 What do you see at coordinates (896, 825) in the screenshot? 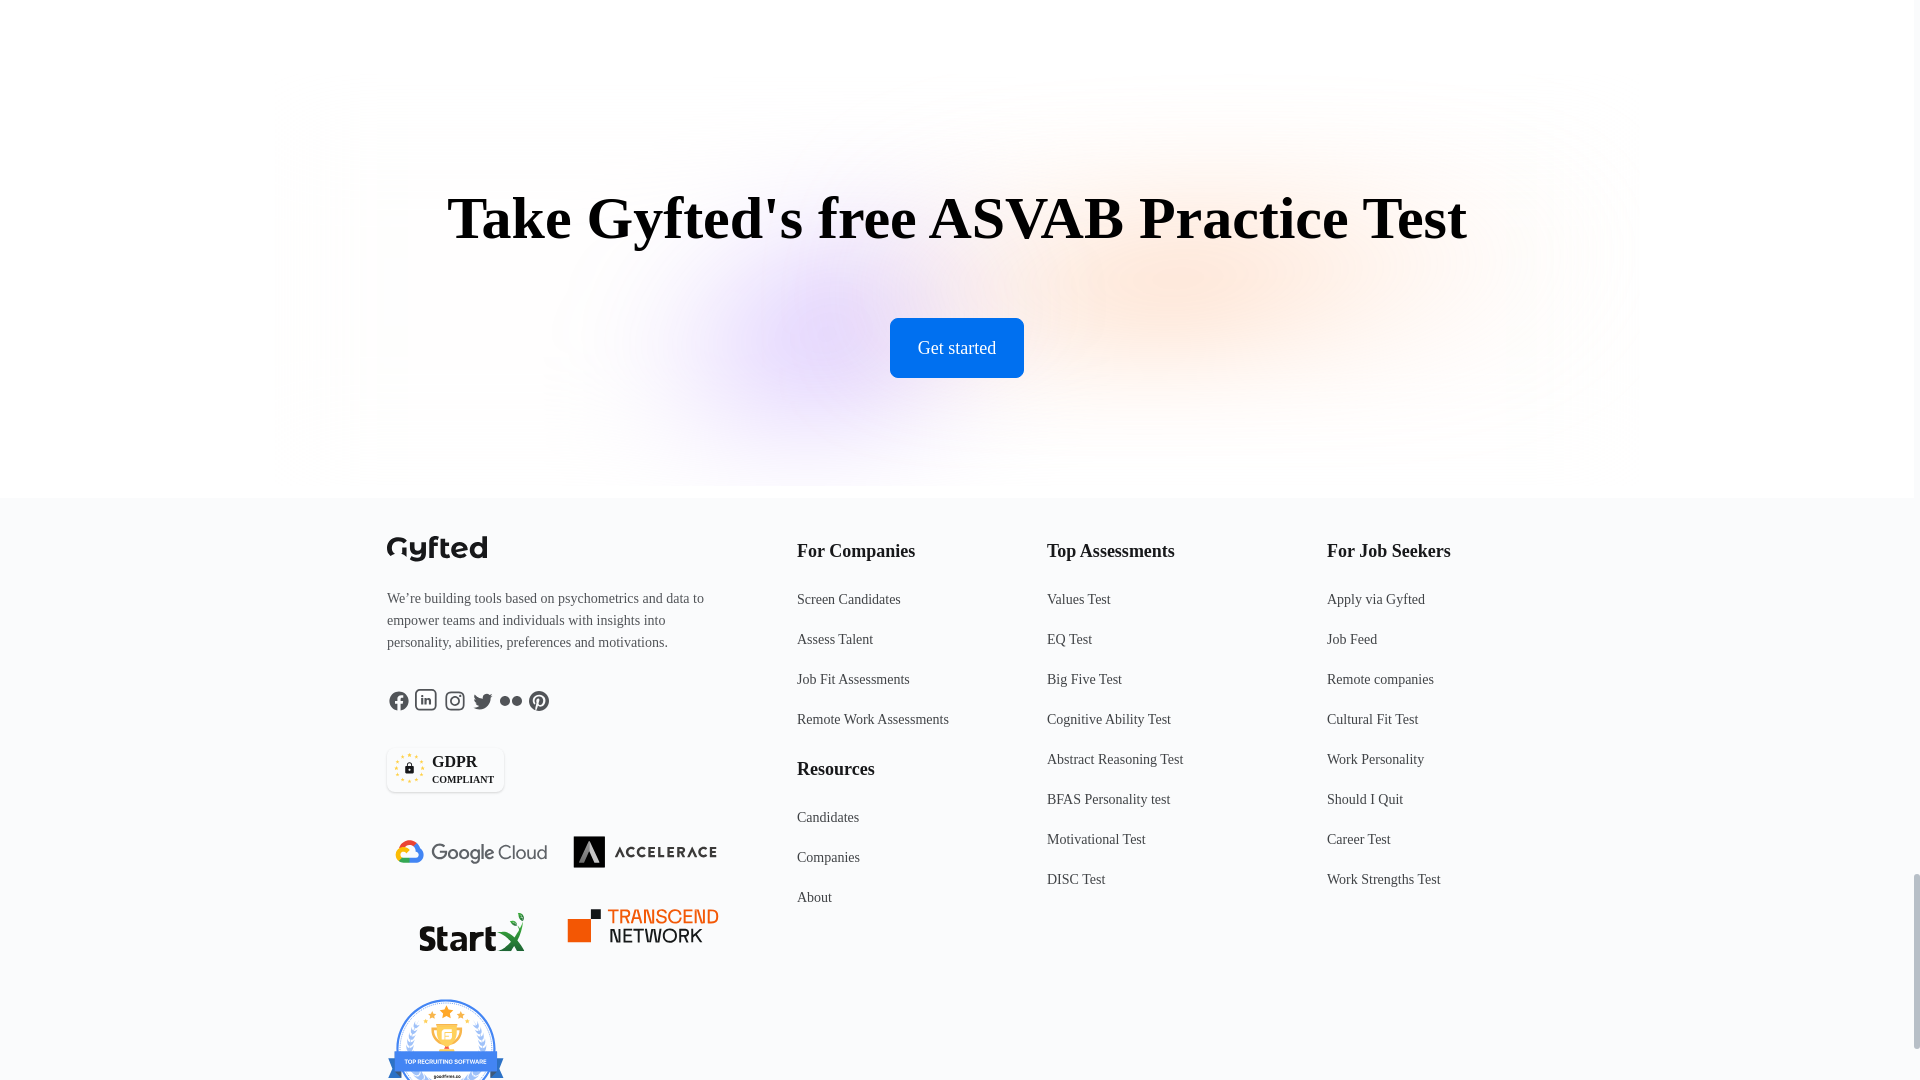
I see `Candidates` at bounding box center [896, 825].